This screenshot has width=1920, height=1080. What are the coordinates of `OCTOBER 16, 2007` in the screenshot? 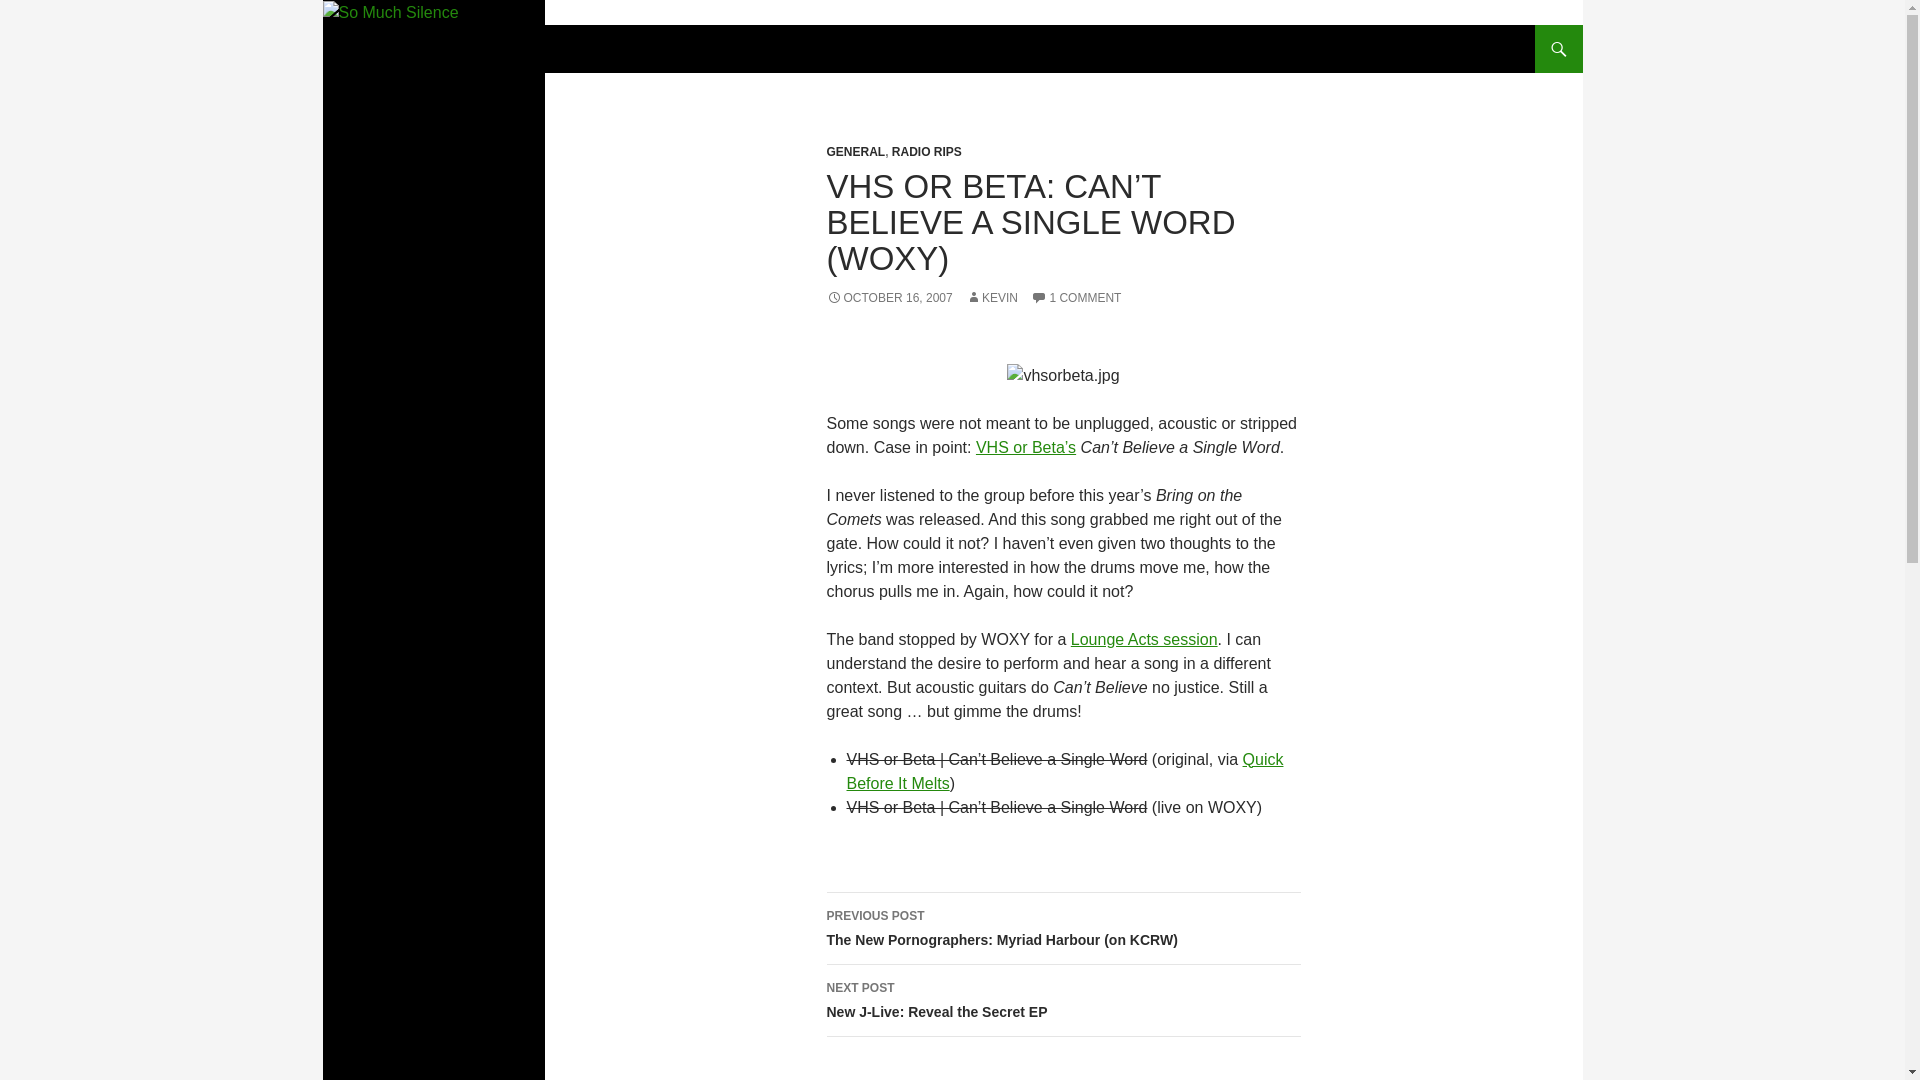 It's located at (1062, 1000).